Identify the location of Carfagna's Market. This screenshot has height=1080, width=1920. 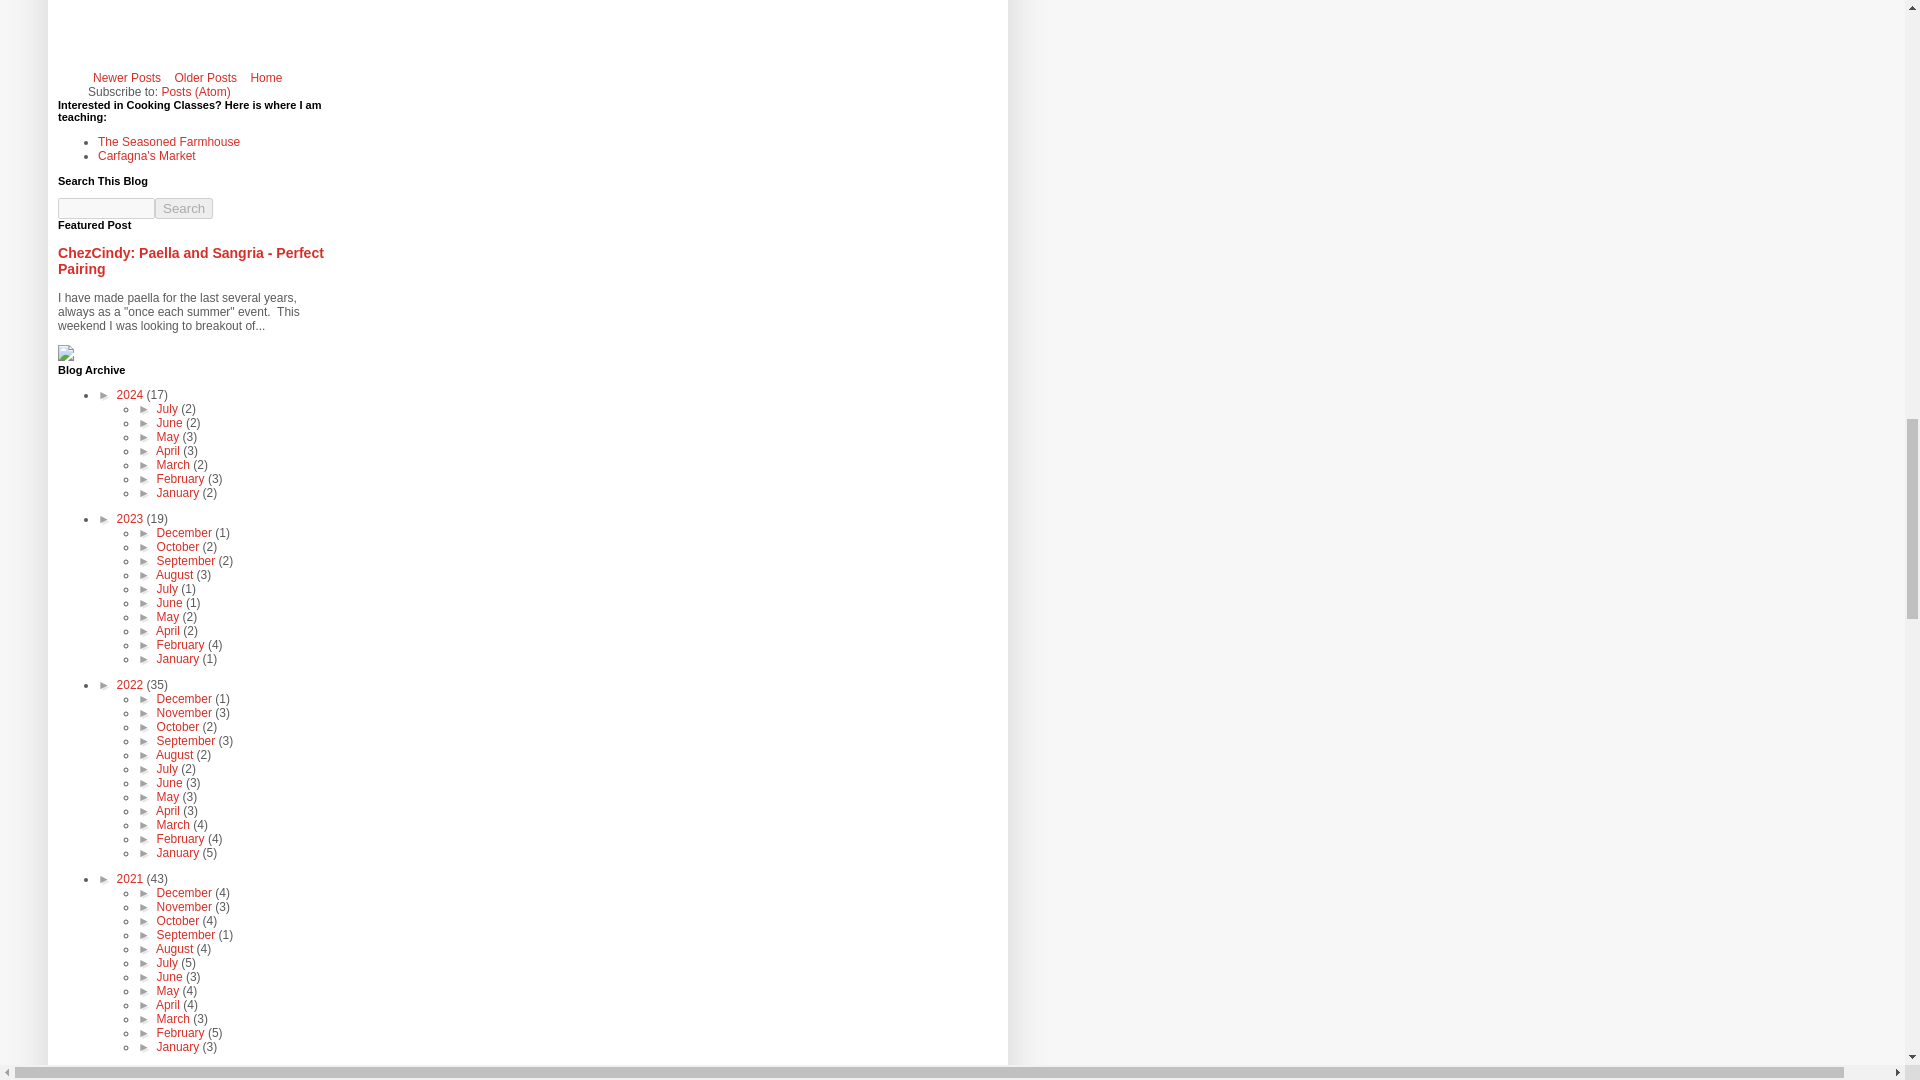
(146, 156).